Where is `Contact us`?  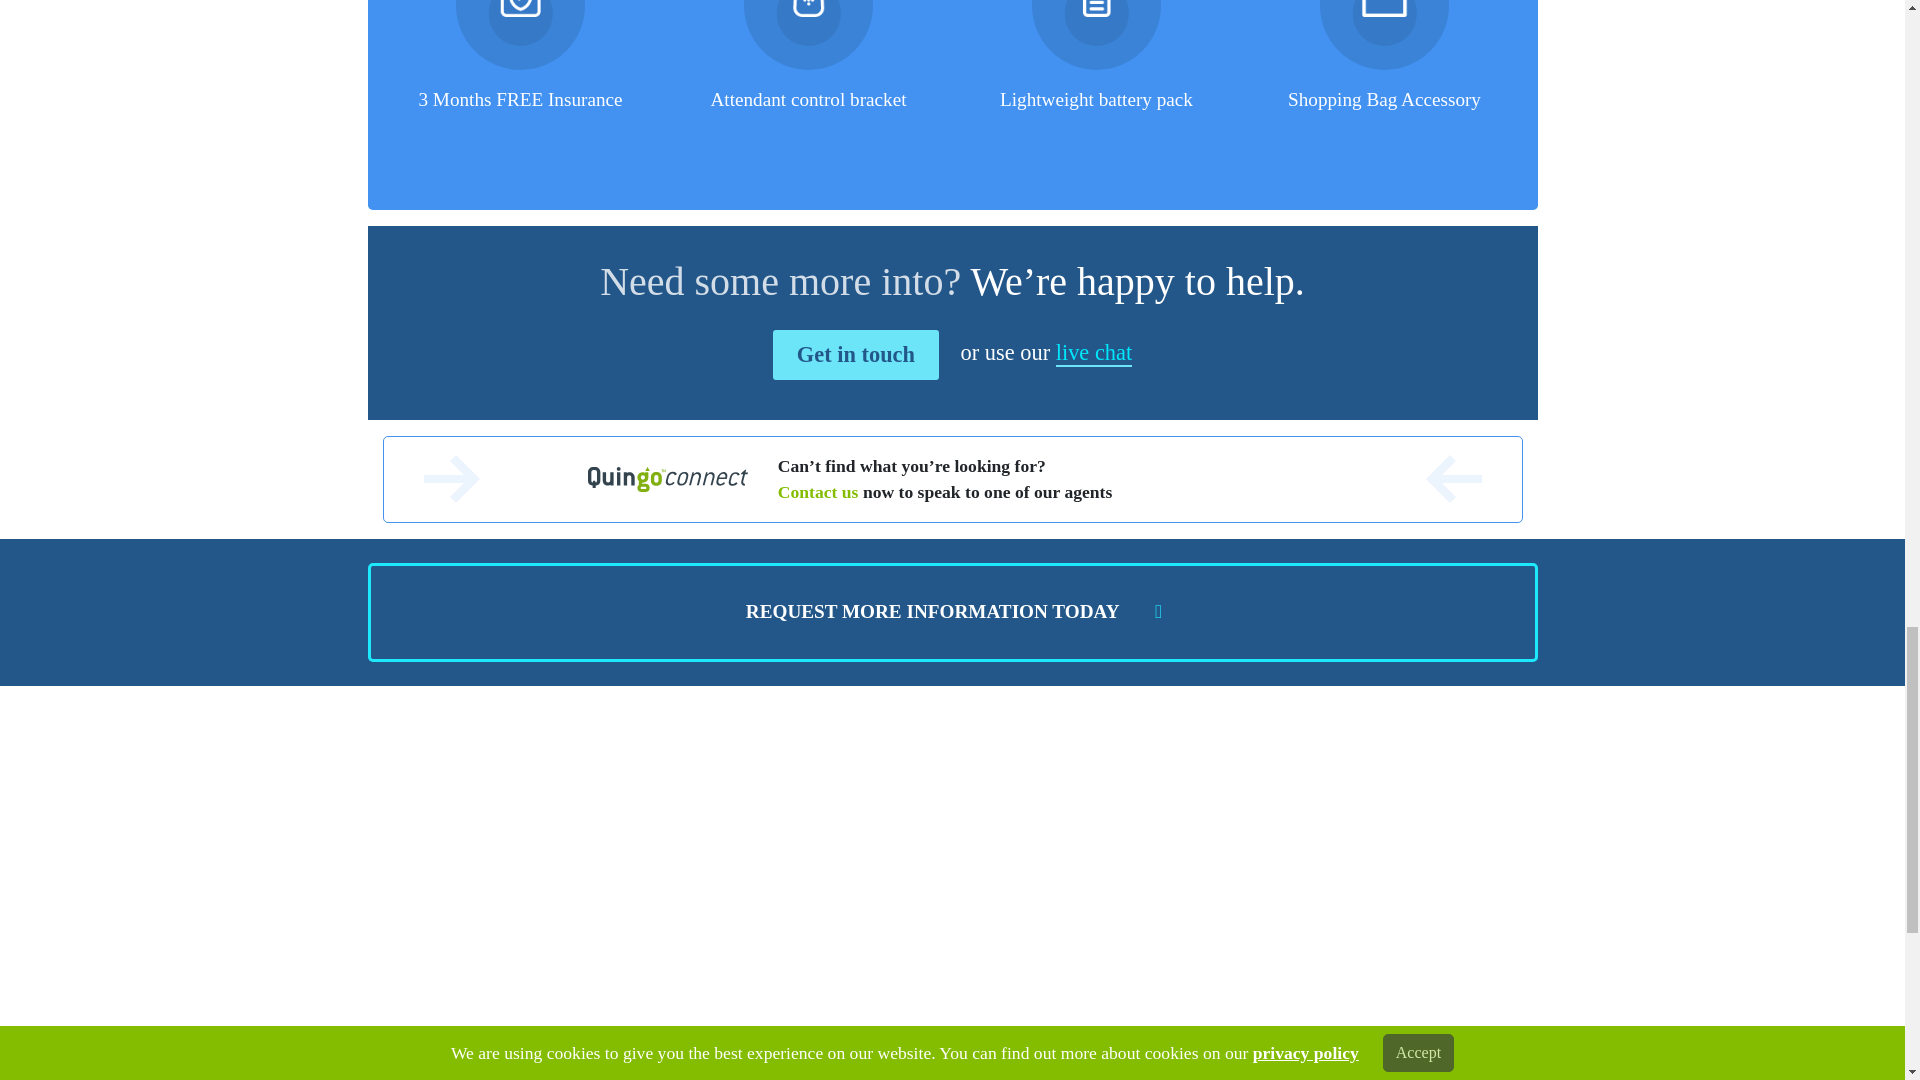 Contact us is located at coordinates (818, 492).